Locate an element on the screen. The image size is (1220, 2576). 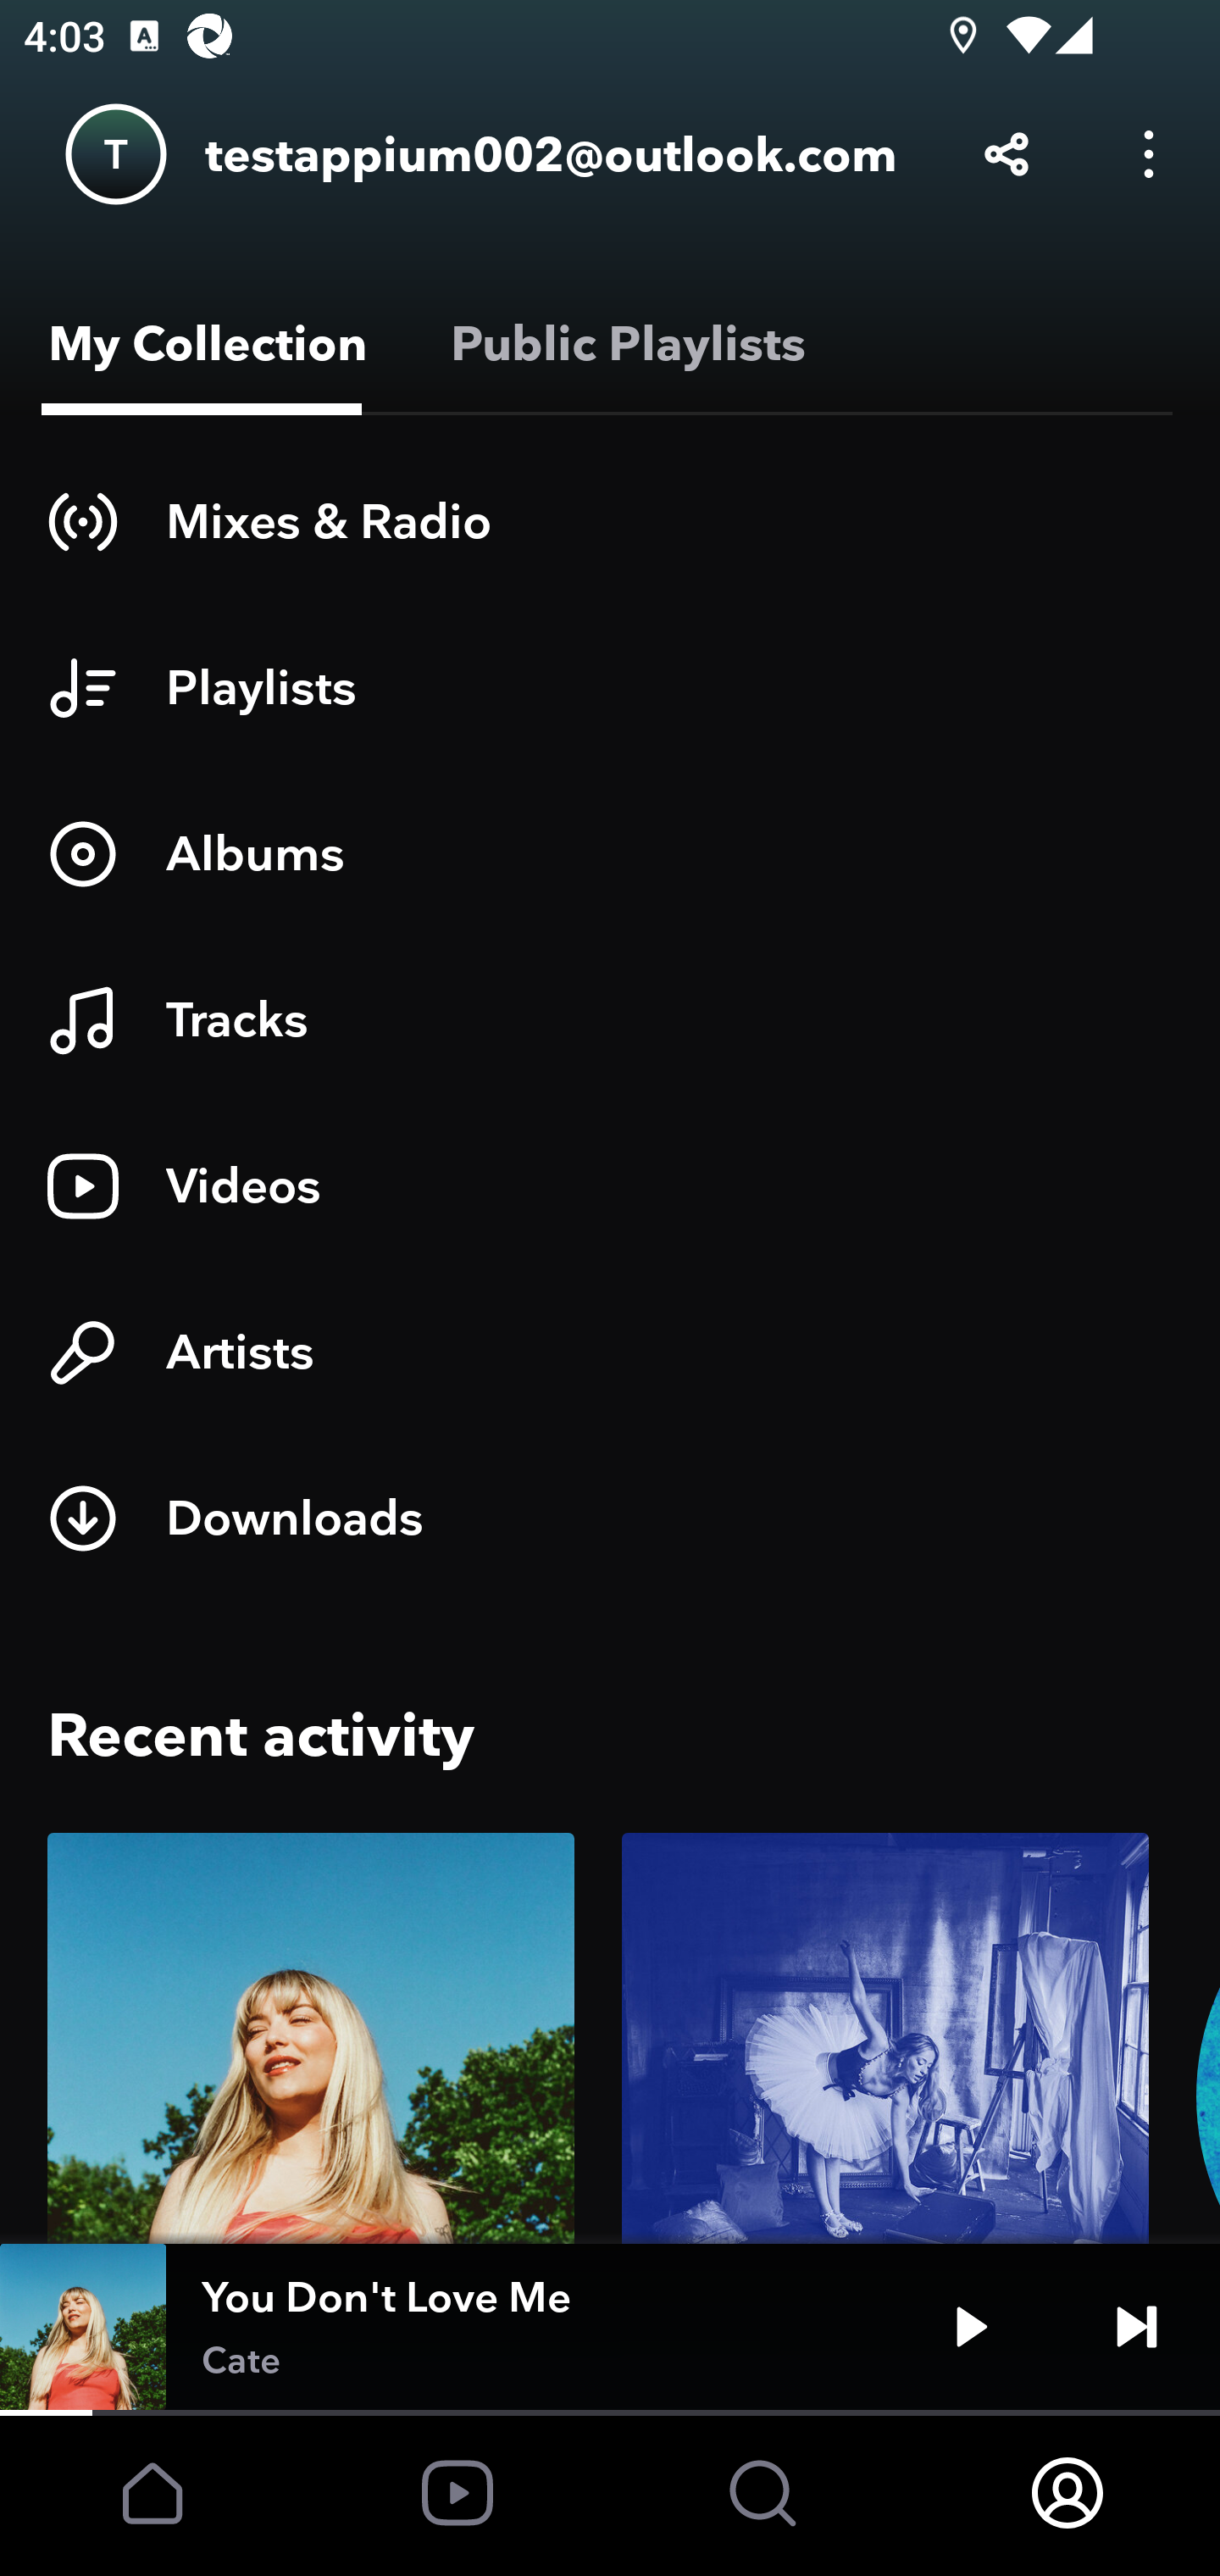
You Don't Love Me Cate Play is located at coordinates (610, 2327).